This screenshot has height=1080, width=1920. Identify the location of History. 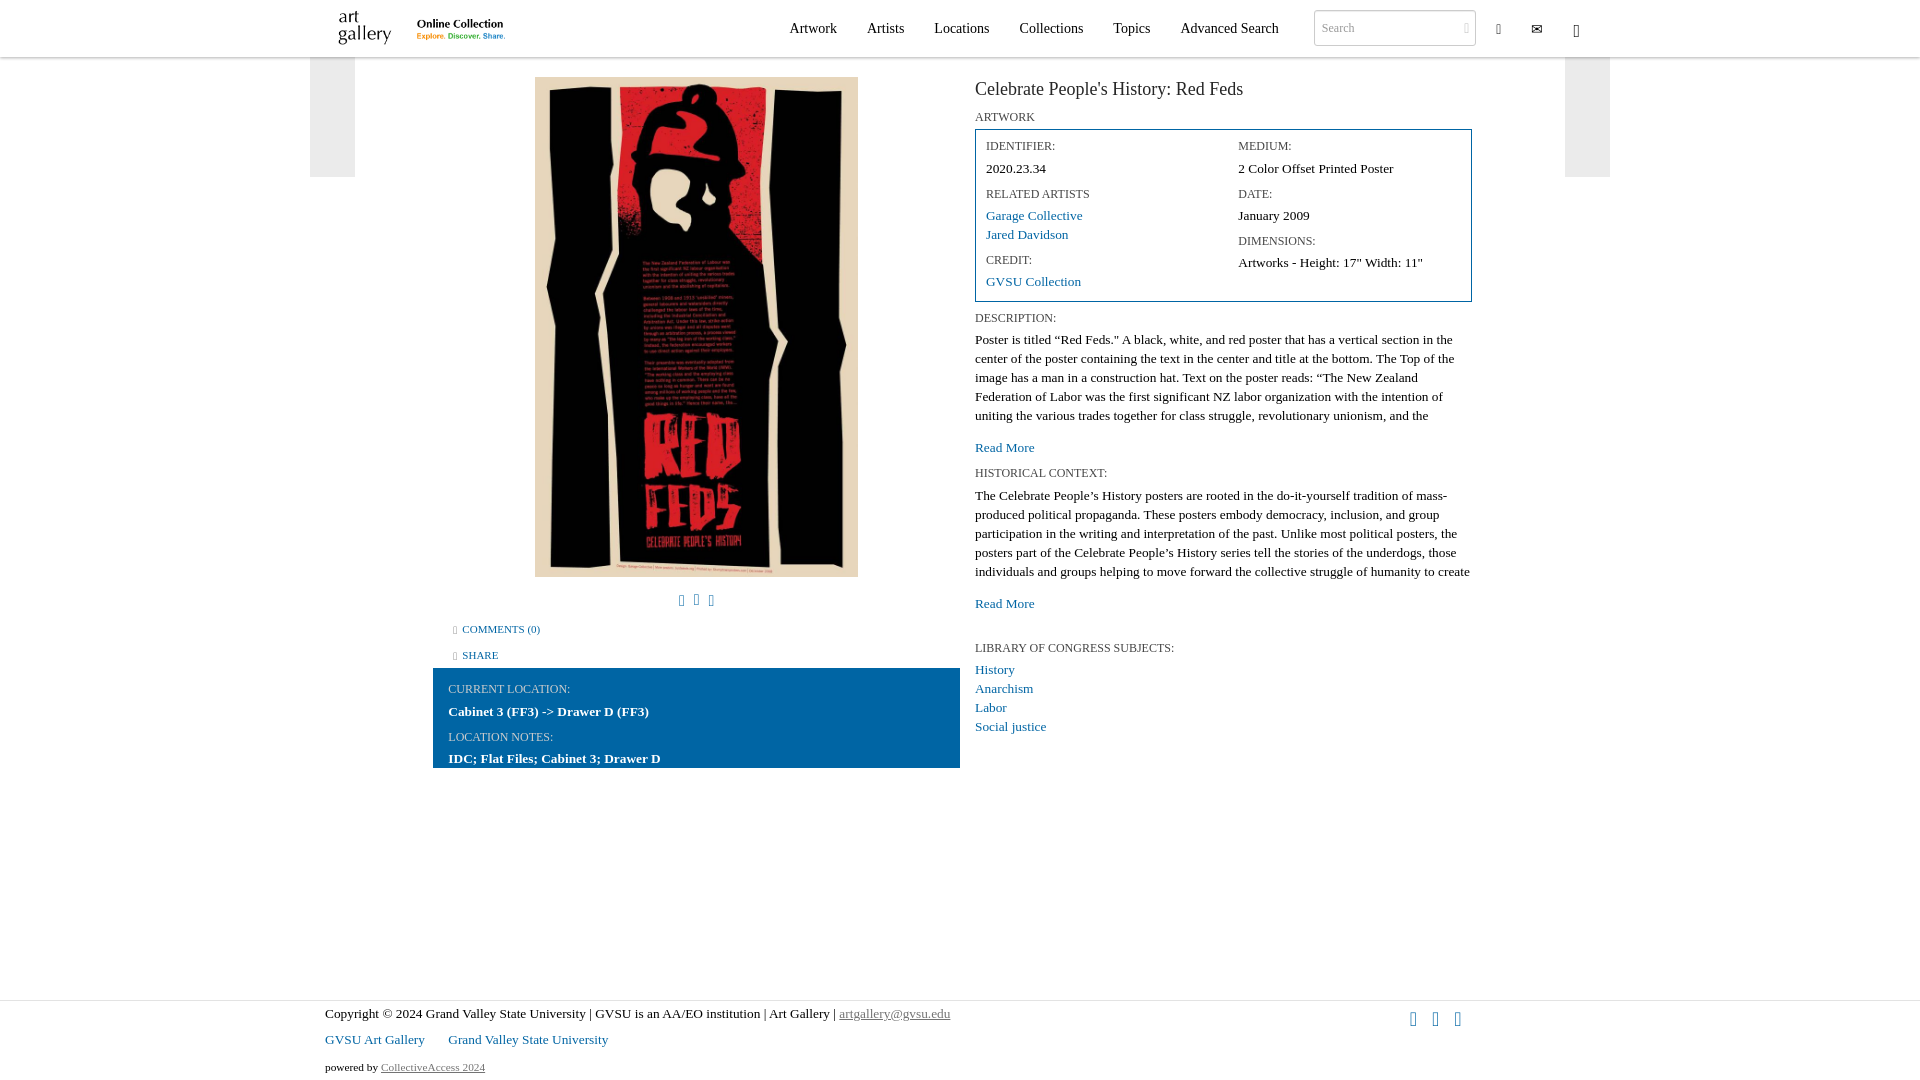
(995, 670).